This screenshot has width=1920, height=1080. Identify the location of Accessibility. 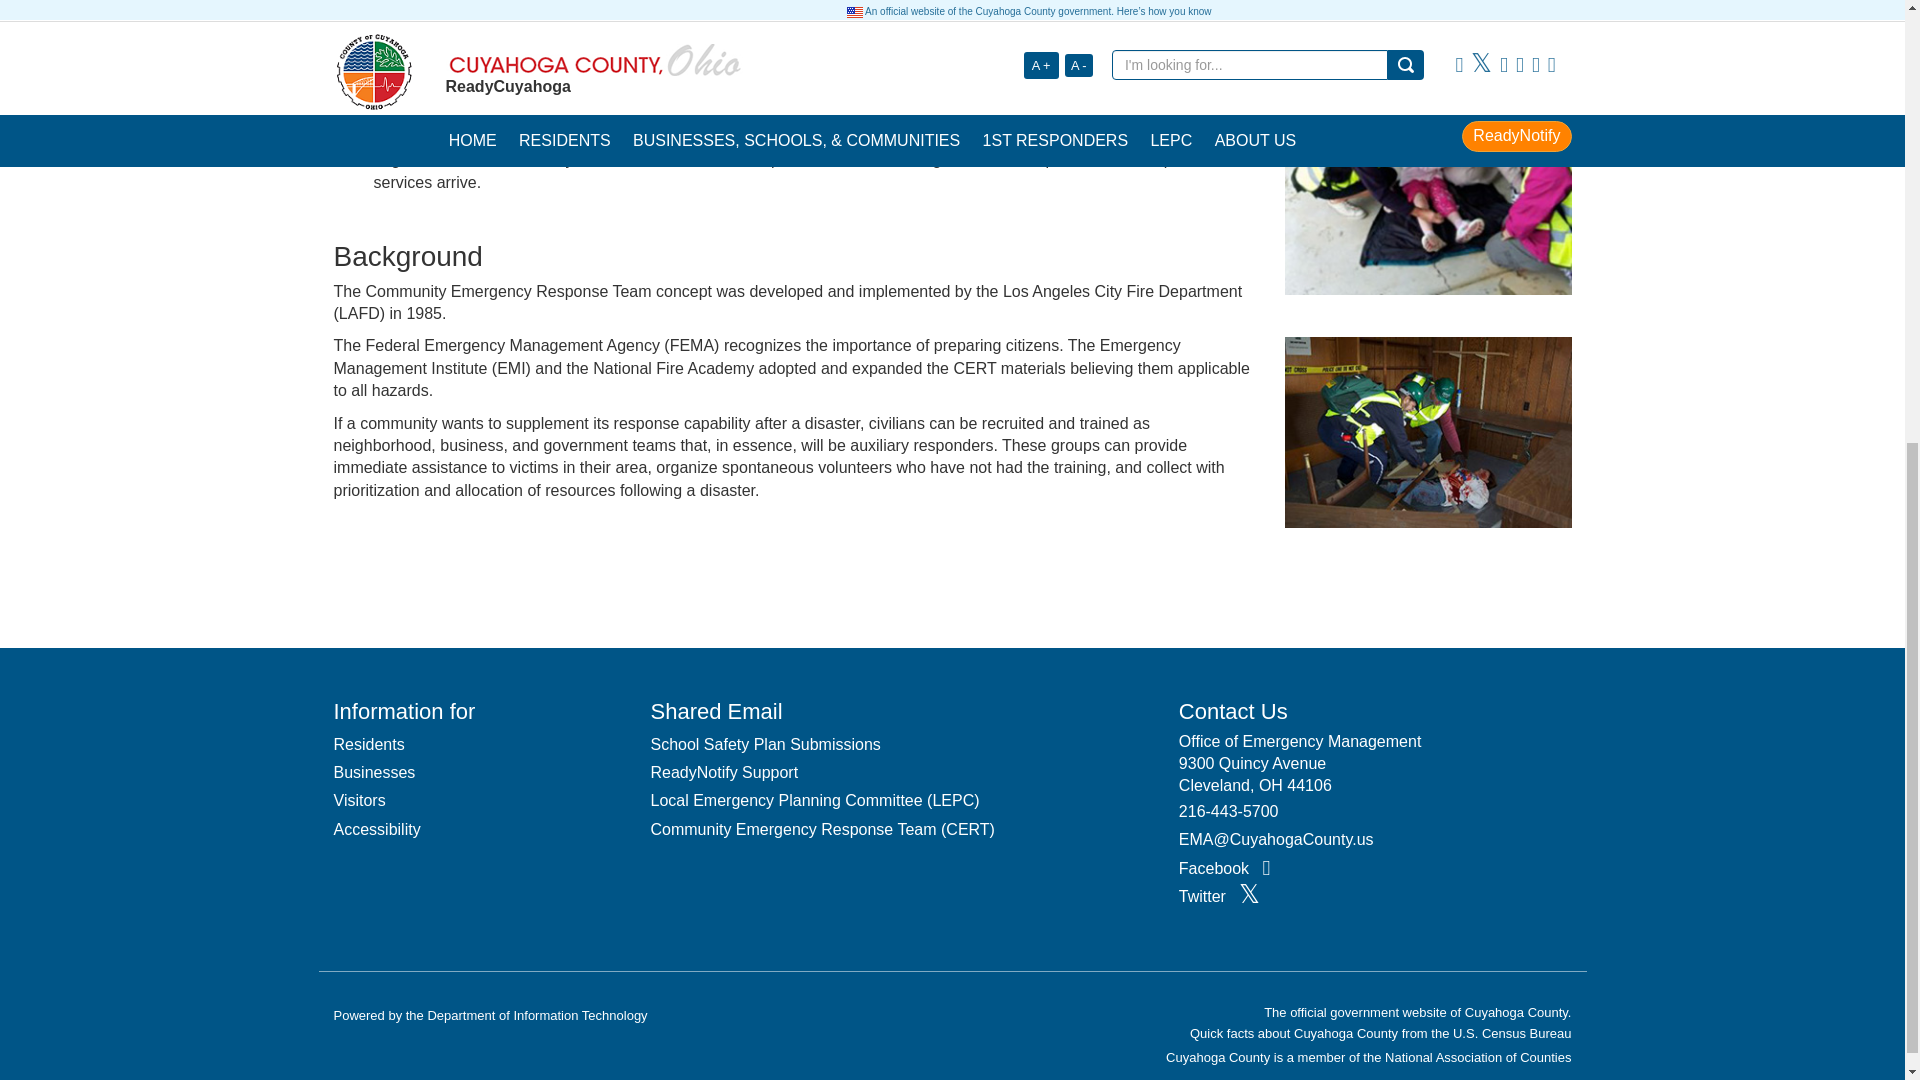
(377, 830).